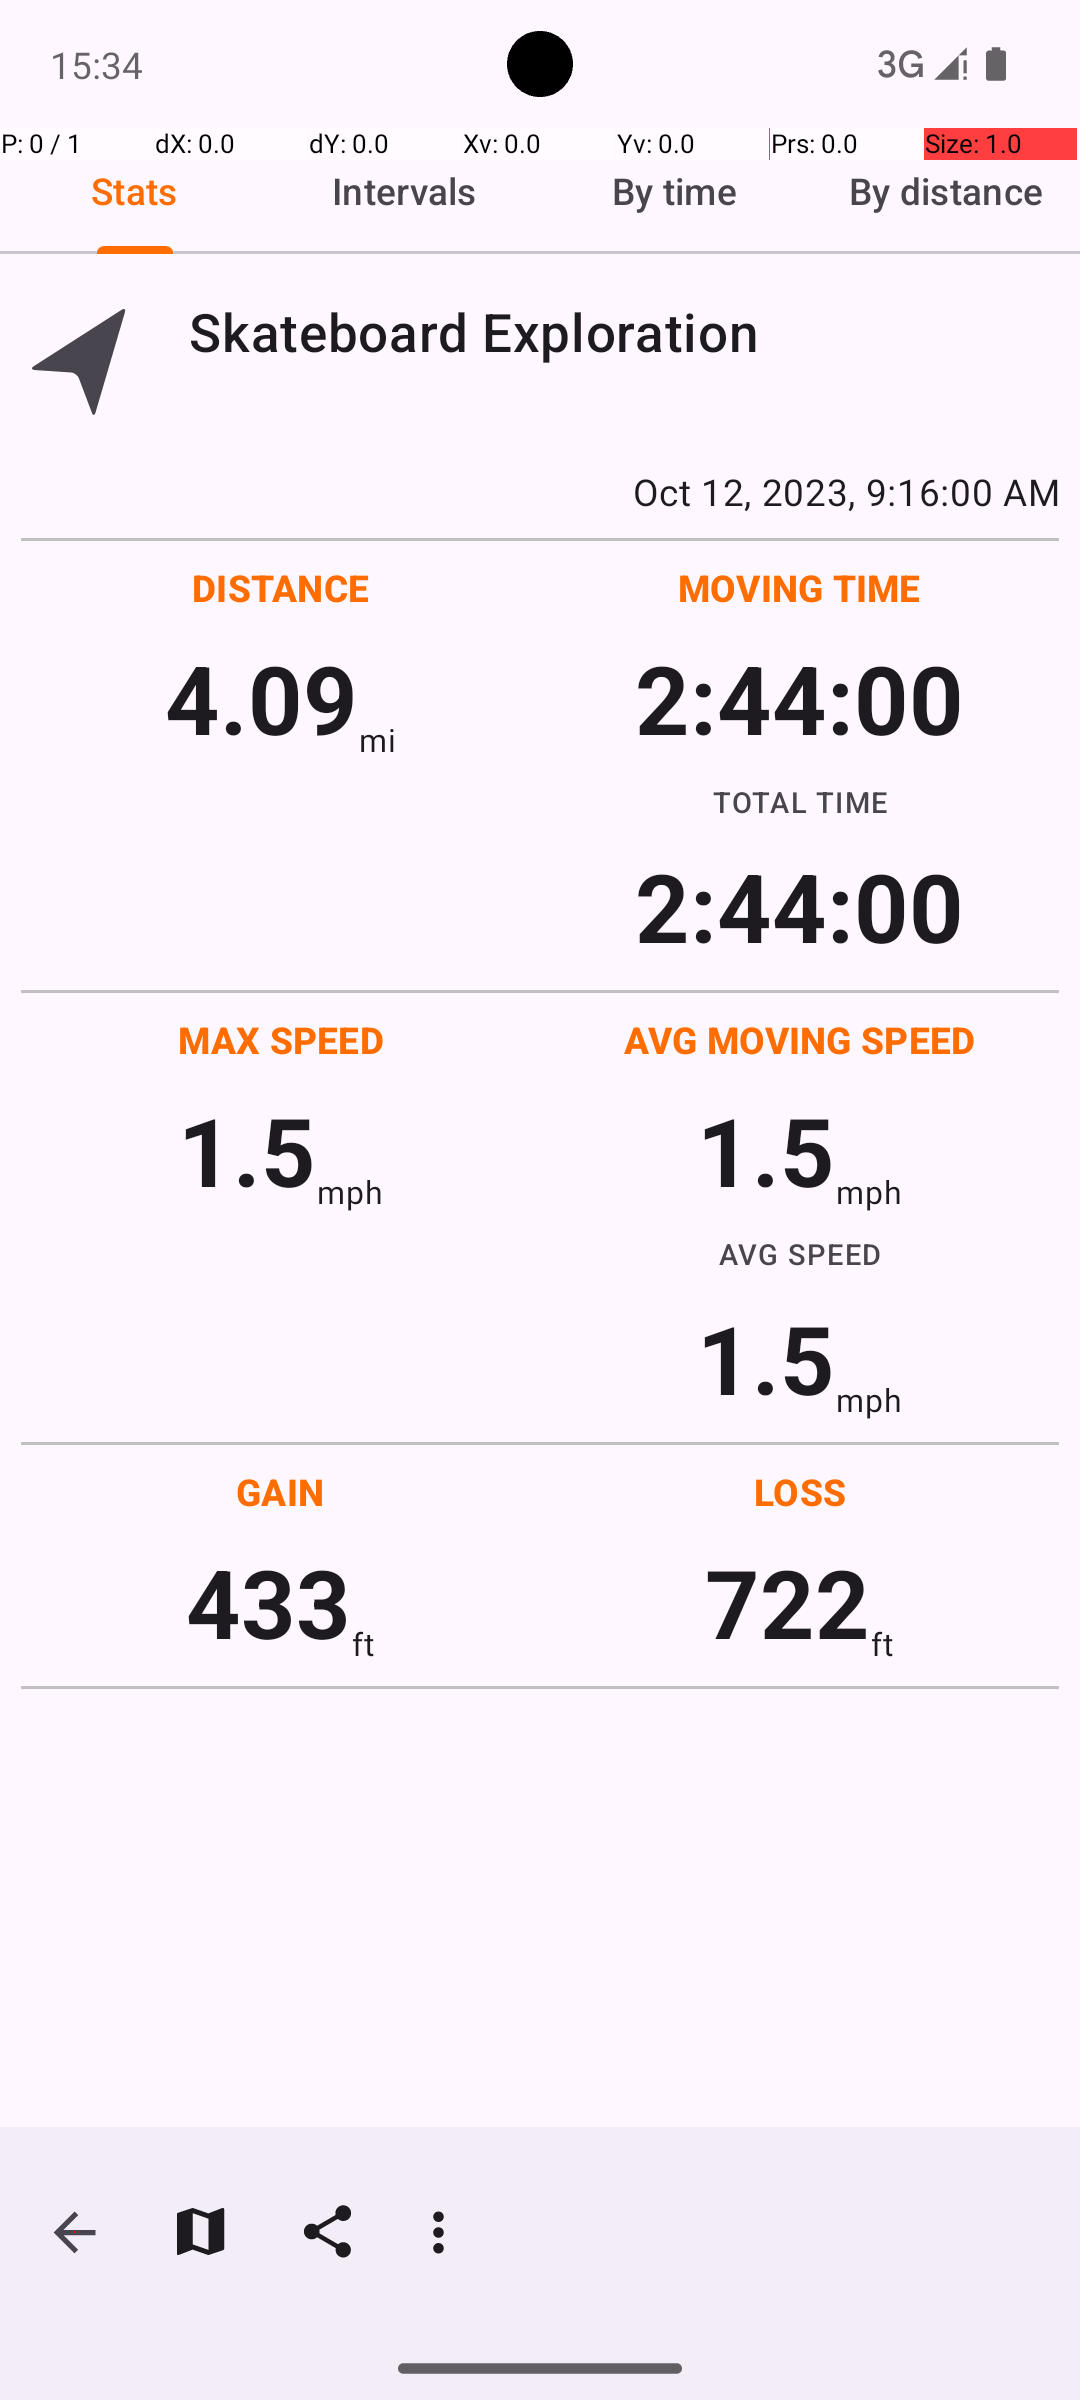 This screenshot has height=2400, width=1080. What do you see at coordinates (262, 698) in the screenshot?
I see `4.09` at bounding box center [262, 698].